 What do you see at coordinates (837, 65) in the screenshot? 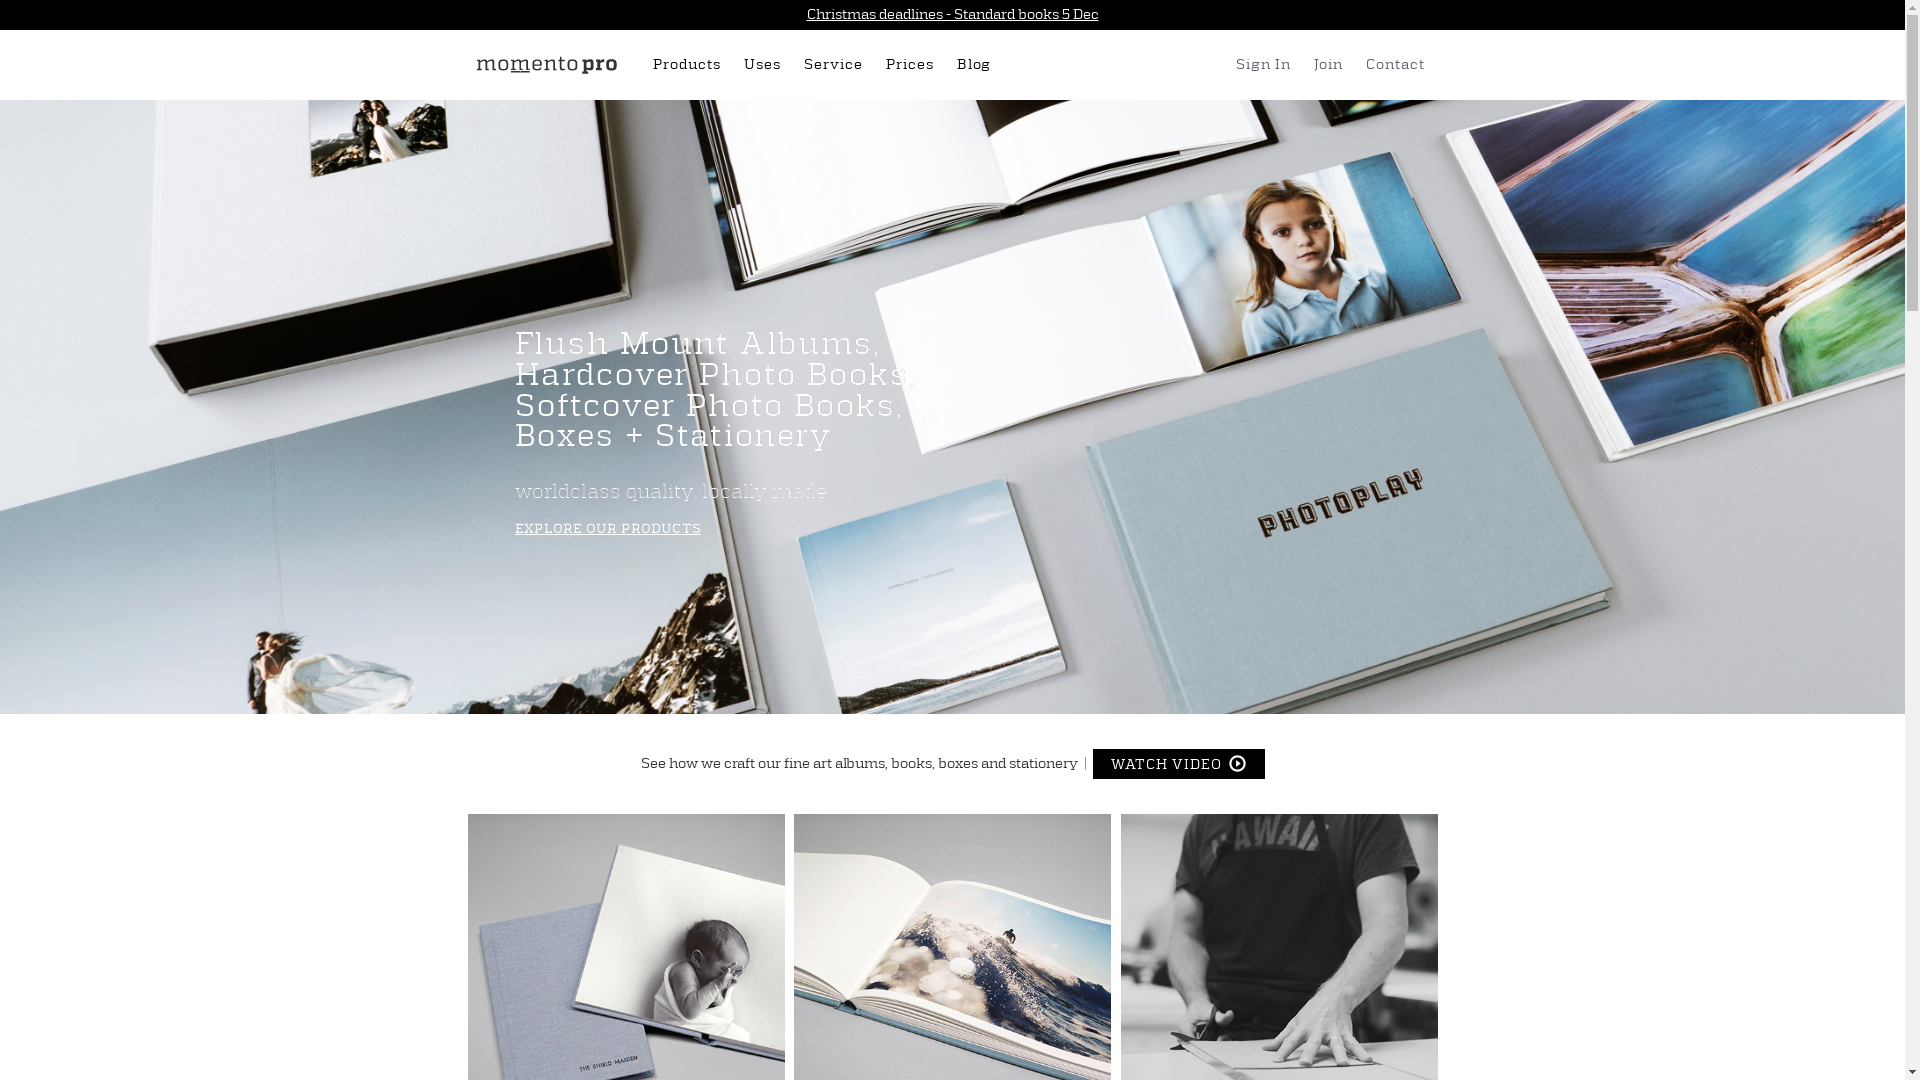
I see `Service` at bounding box center [837, 65].